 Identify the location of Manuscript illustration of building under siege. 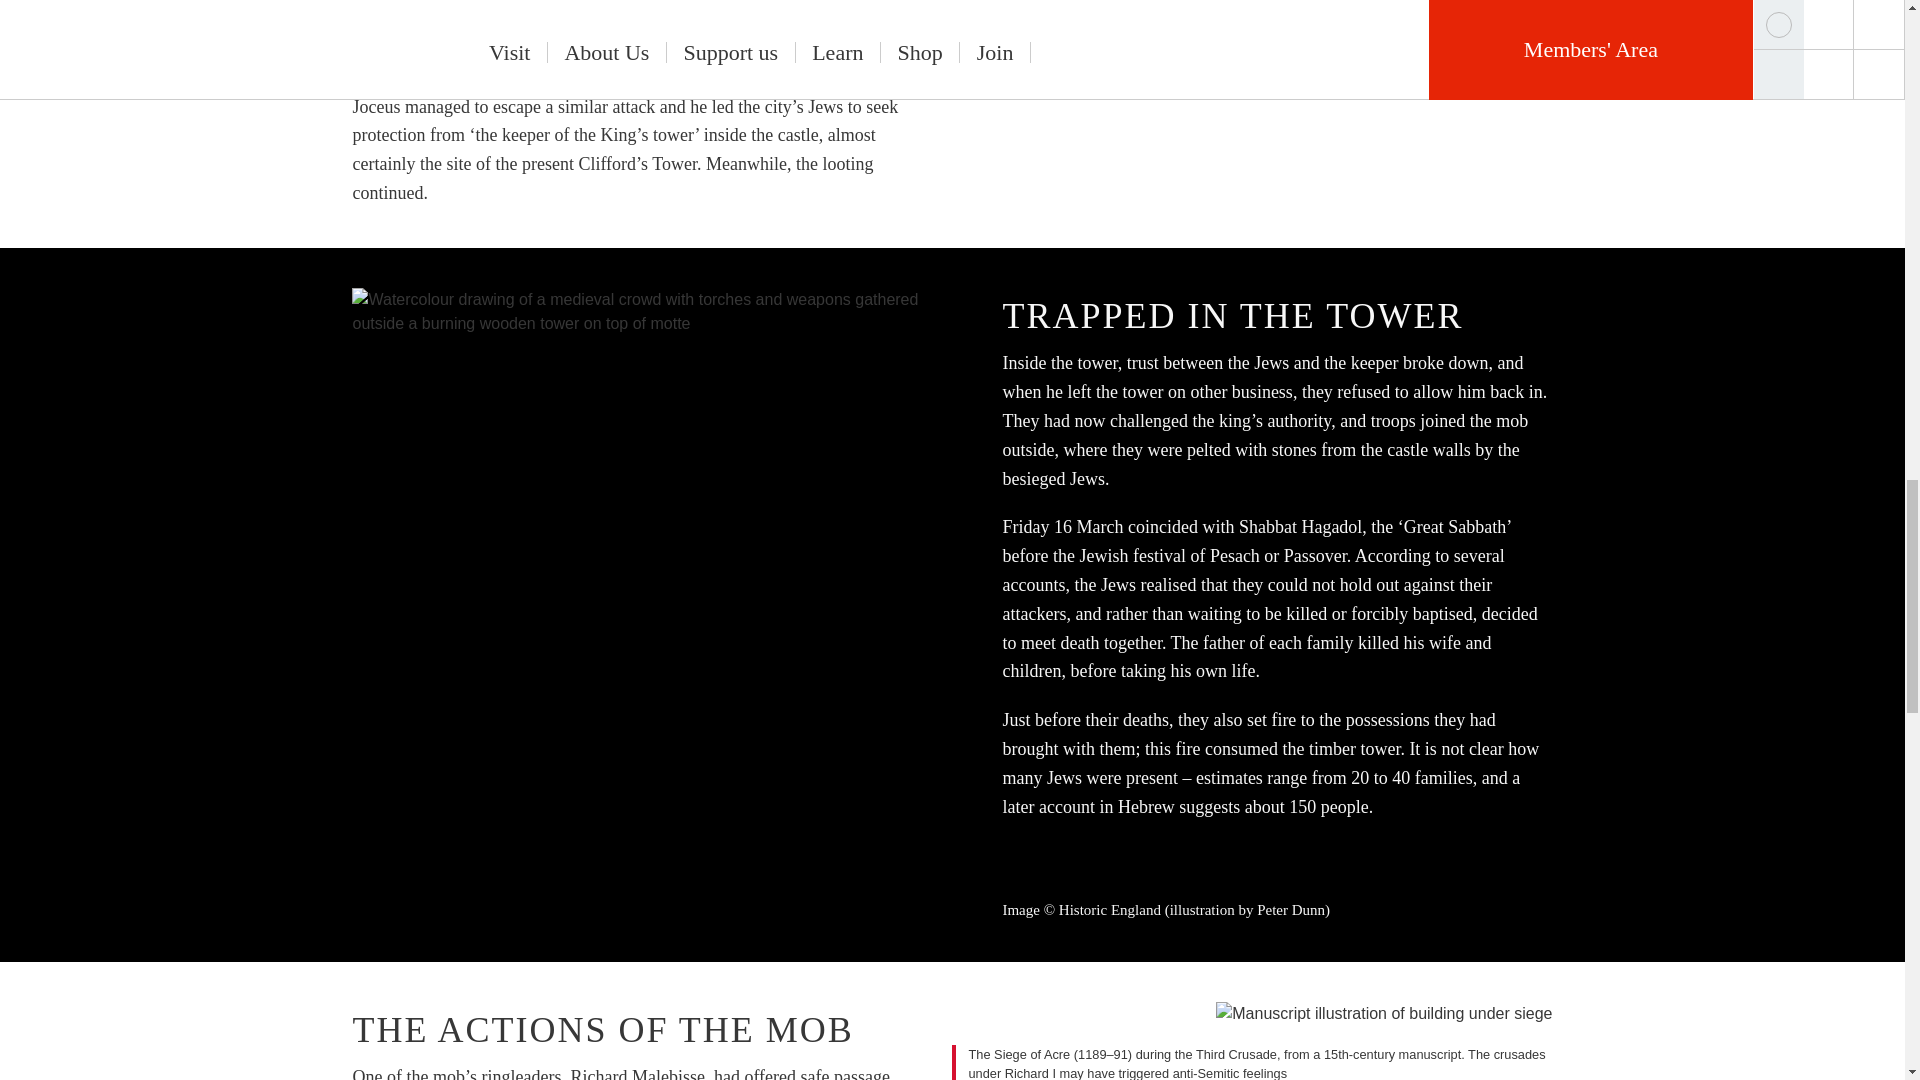
(1383, 1014).